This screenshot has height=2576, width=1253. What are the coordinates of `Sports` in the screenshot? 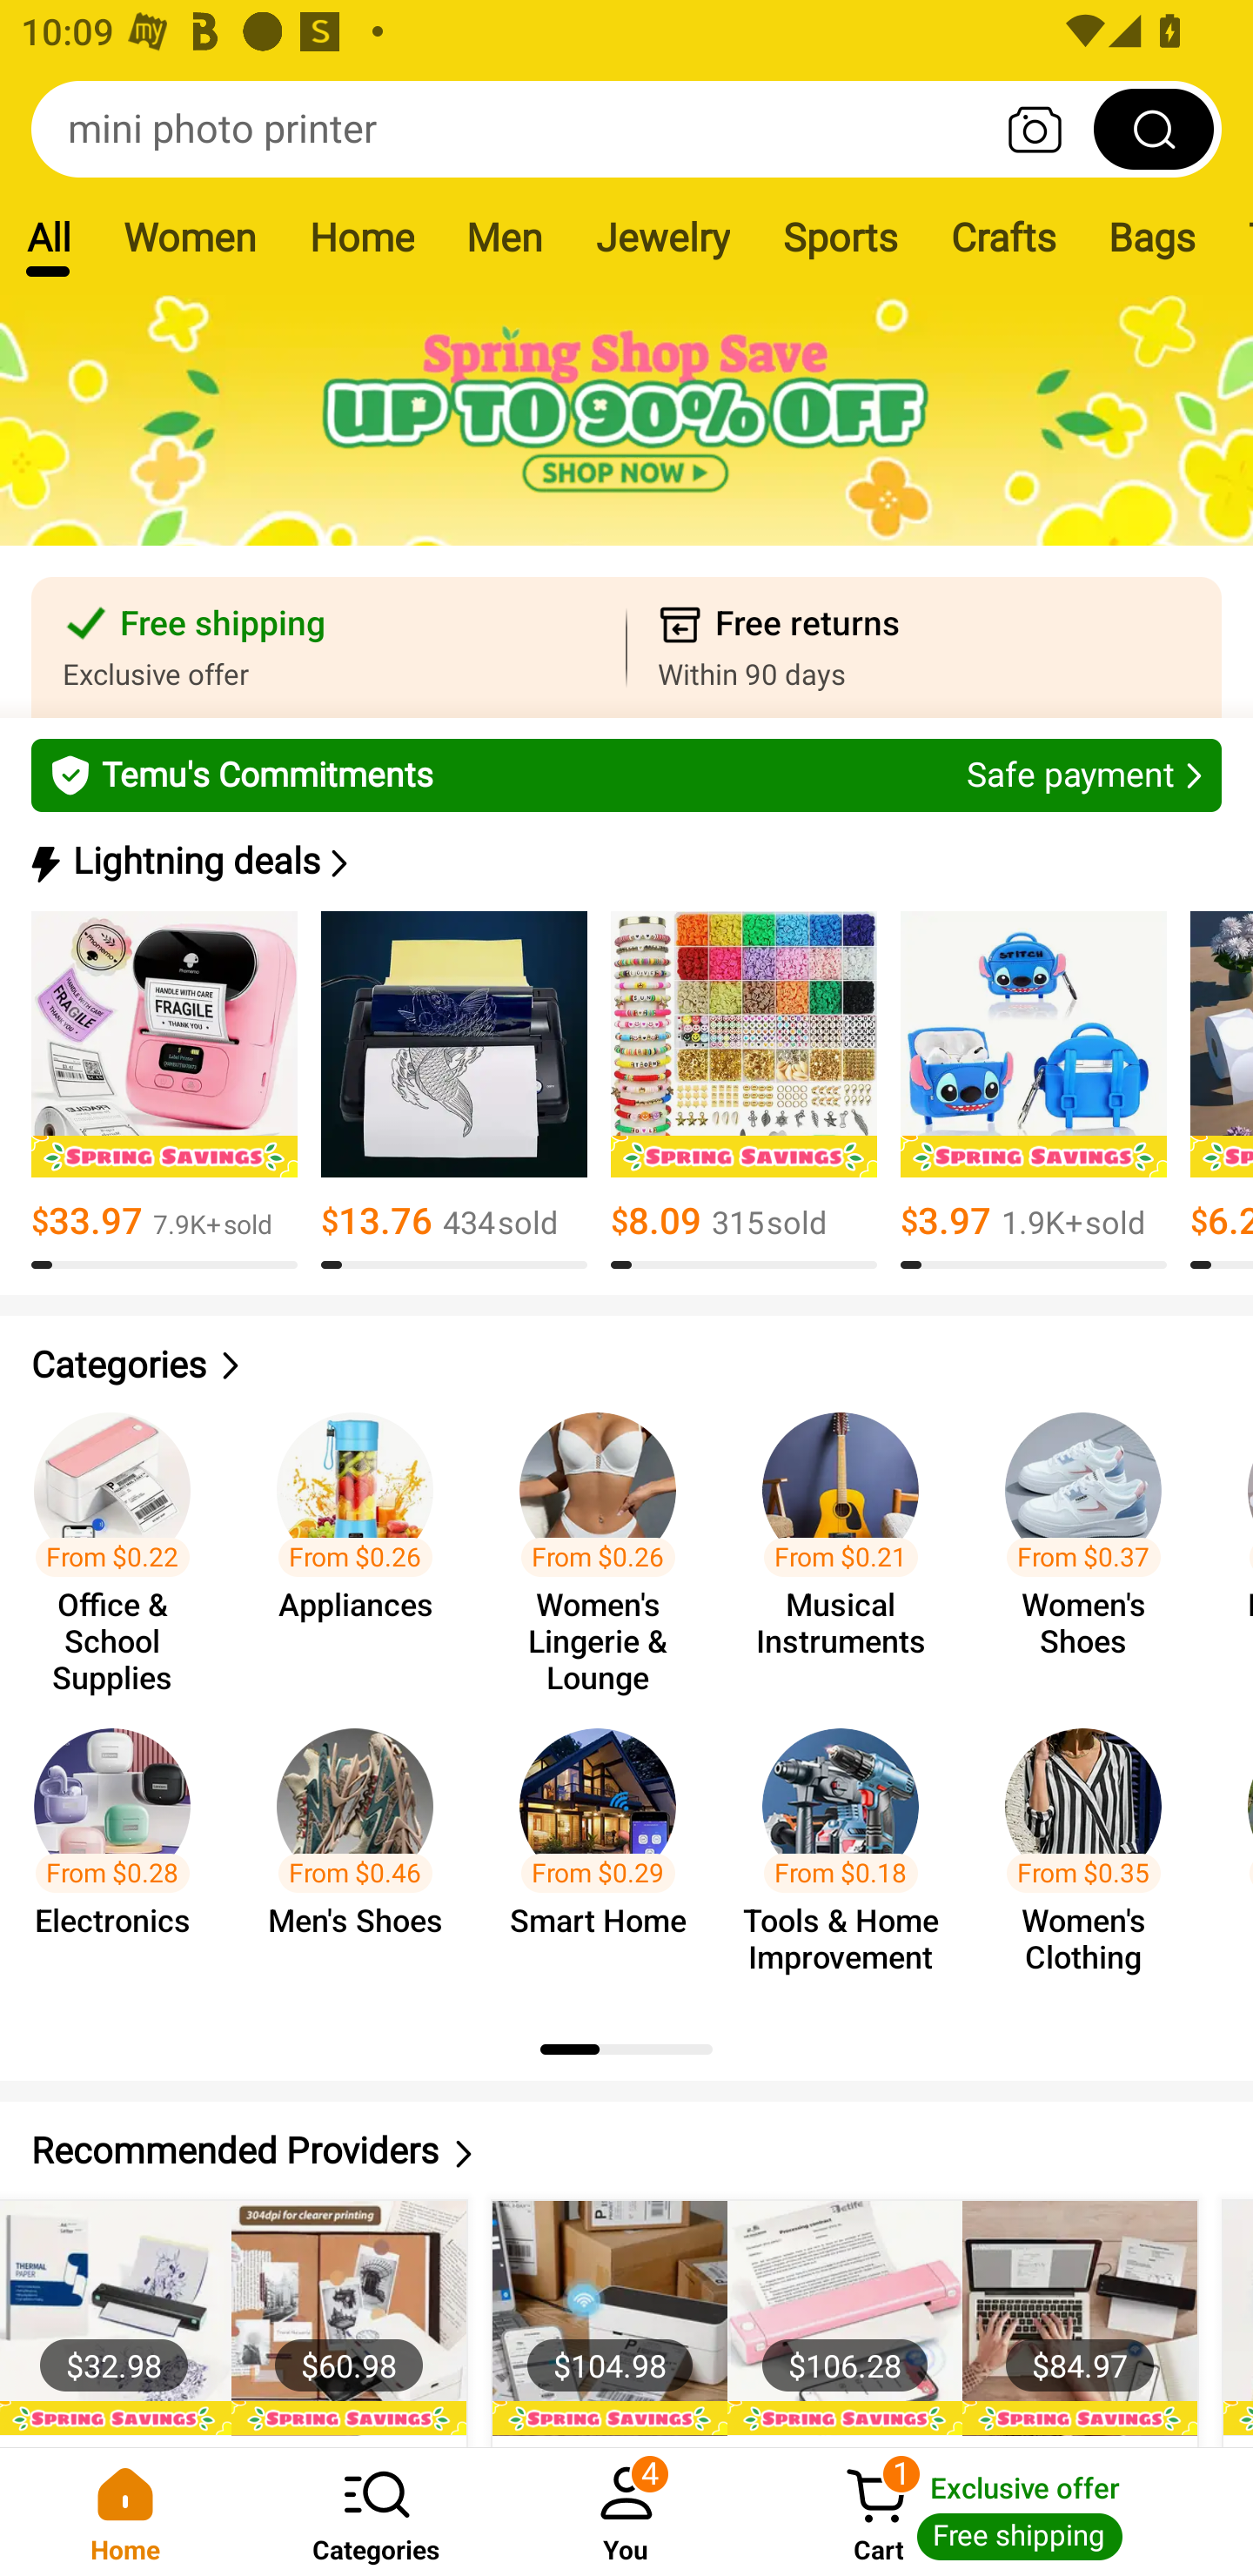 It's located at (840, 237).